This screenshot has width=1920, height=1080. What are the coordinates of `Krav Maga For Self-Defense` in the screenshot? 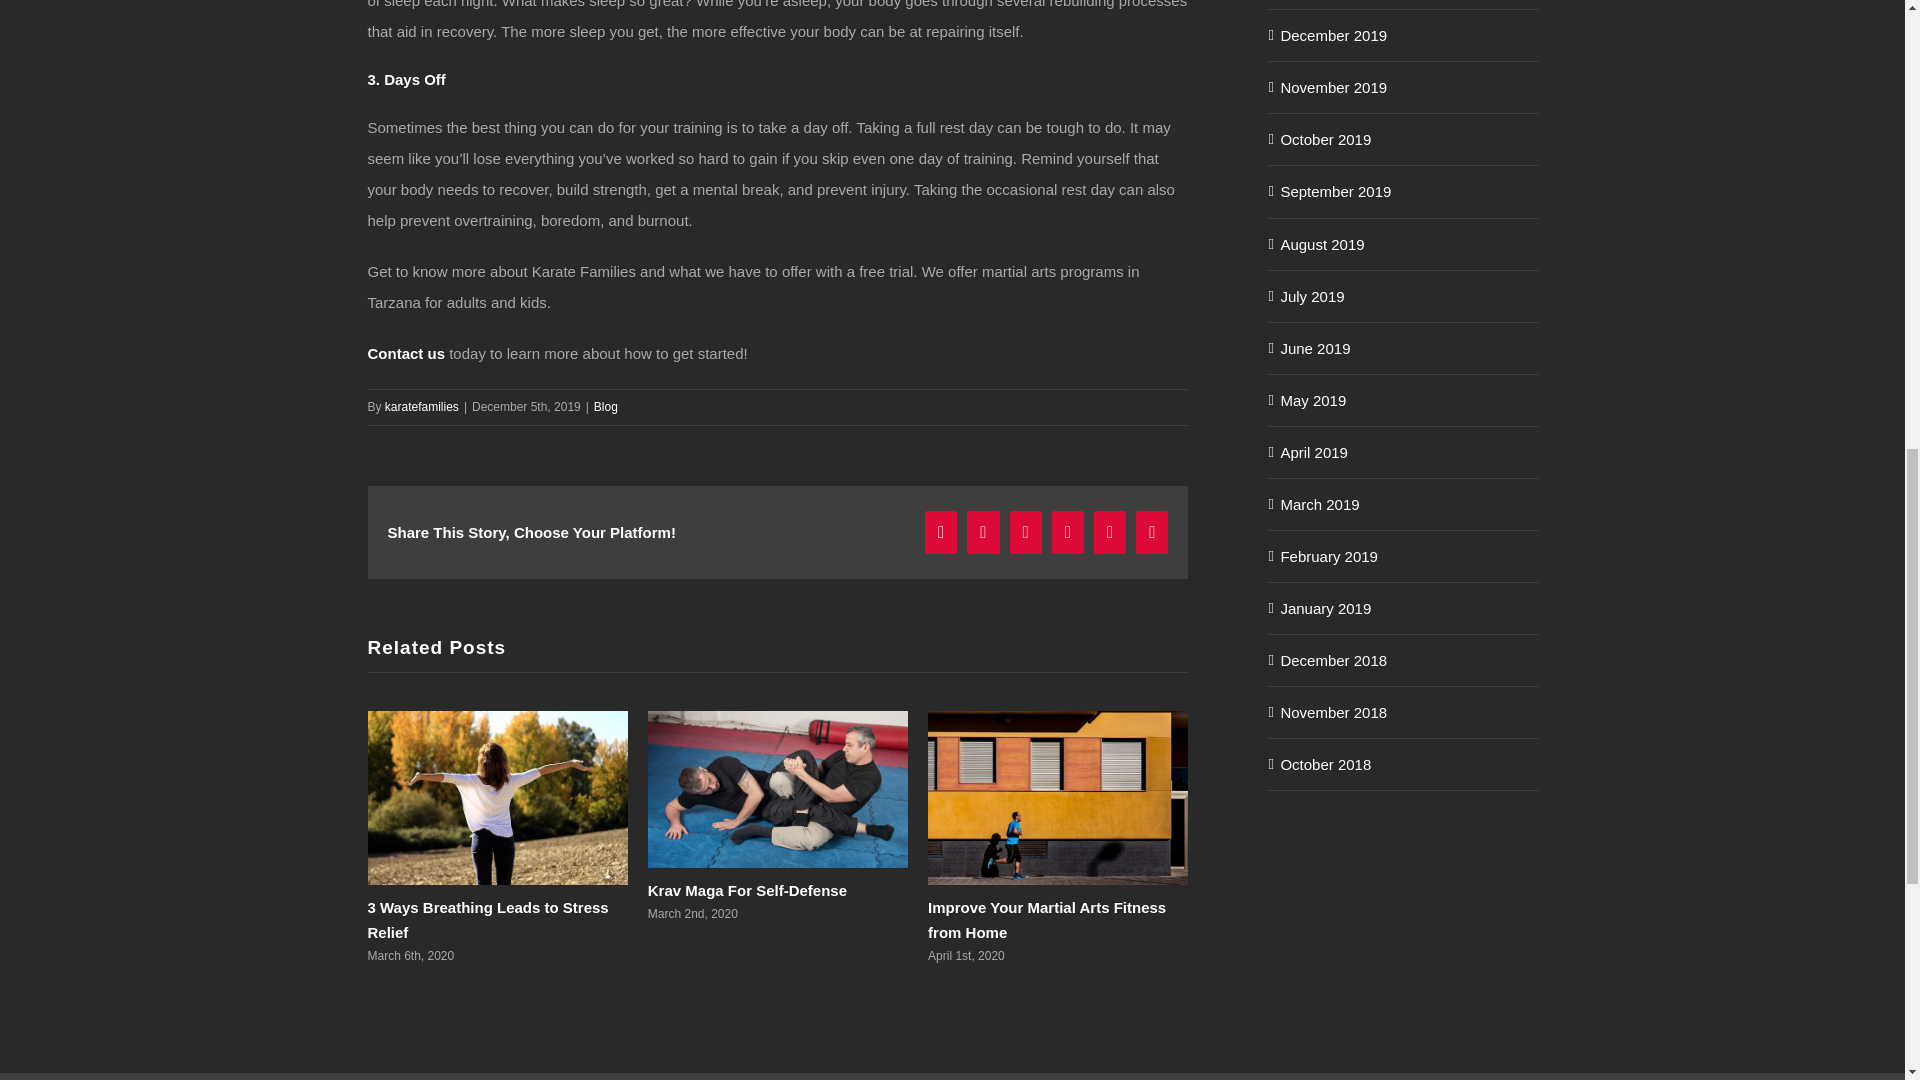 It's located at (747, 890).